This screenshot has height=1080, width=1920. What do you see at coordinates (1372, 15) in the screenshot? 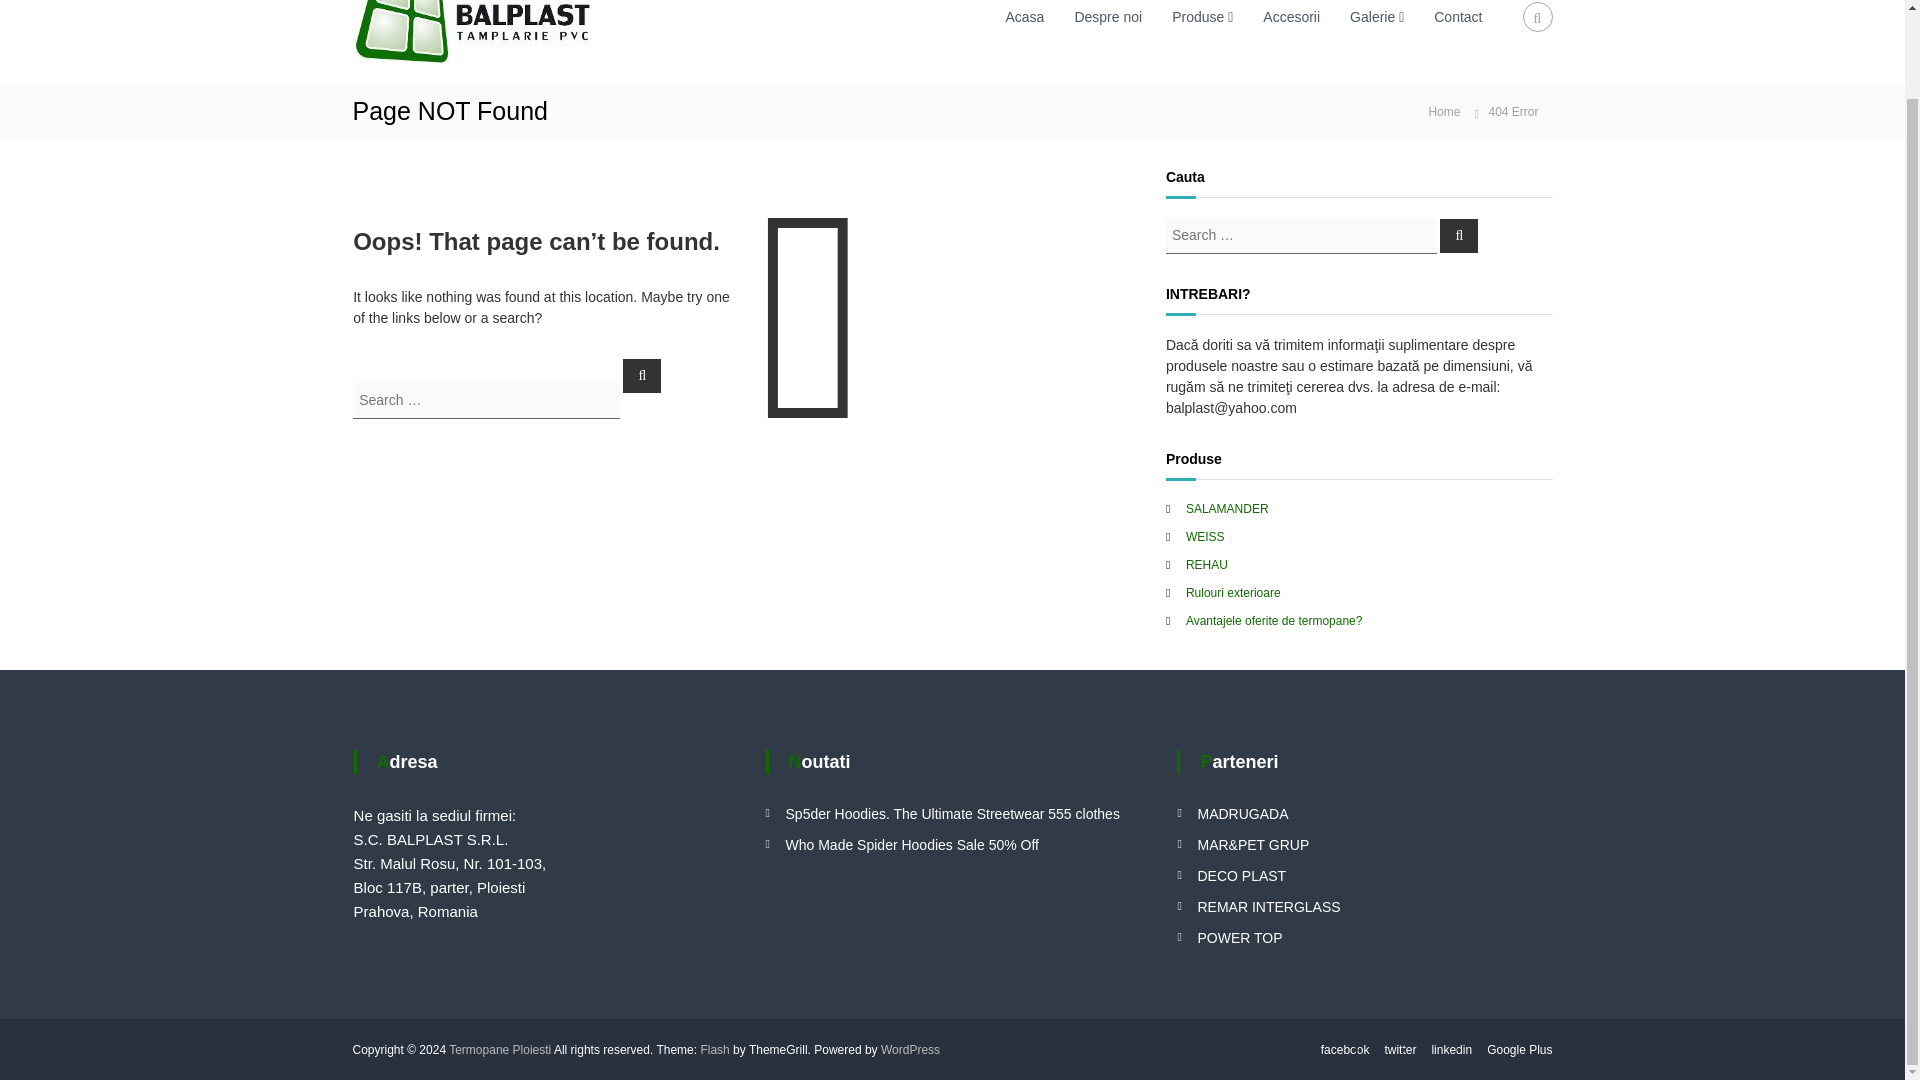
I see `Galerie` at bounding box center [1372, 15].